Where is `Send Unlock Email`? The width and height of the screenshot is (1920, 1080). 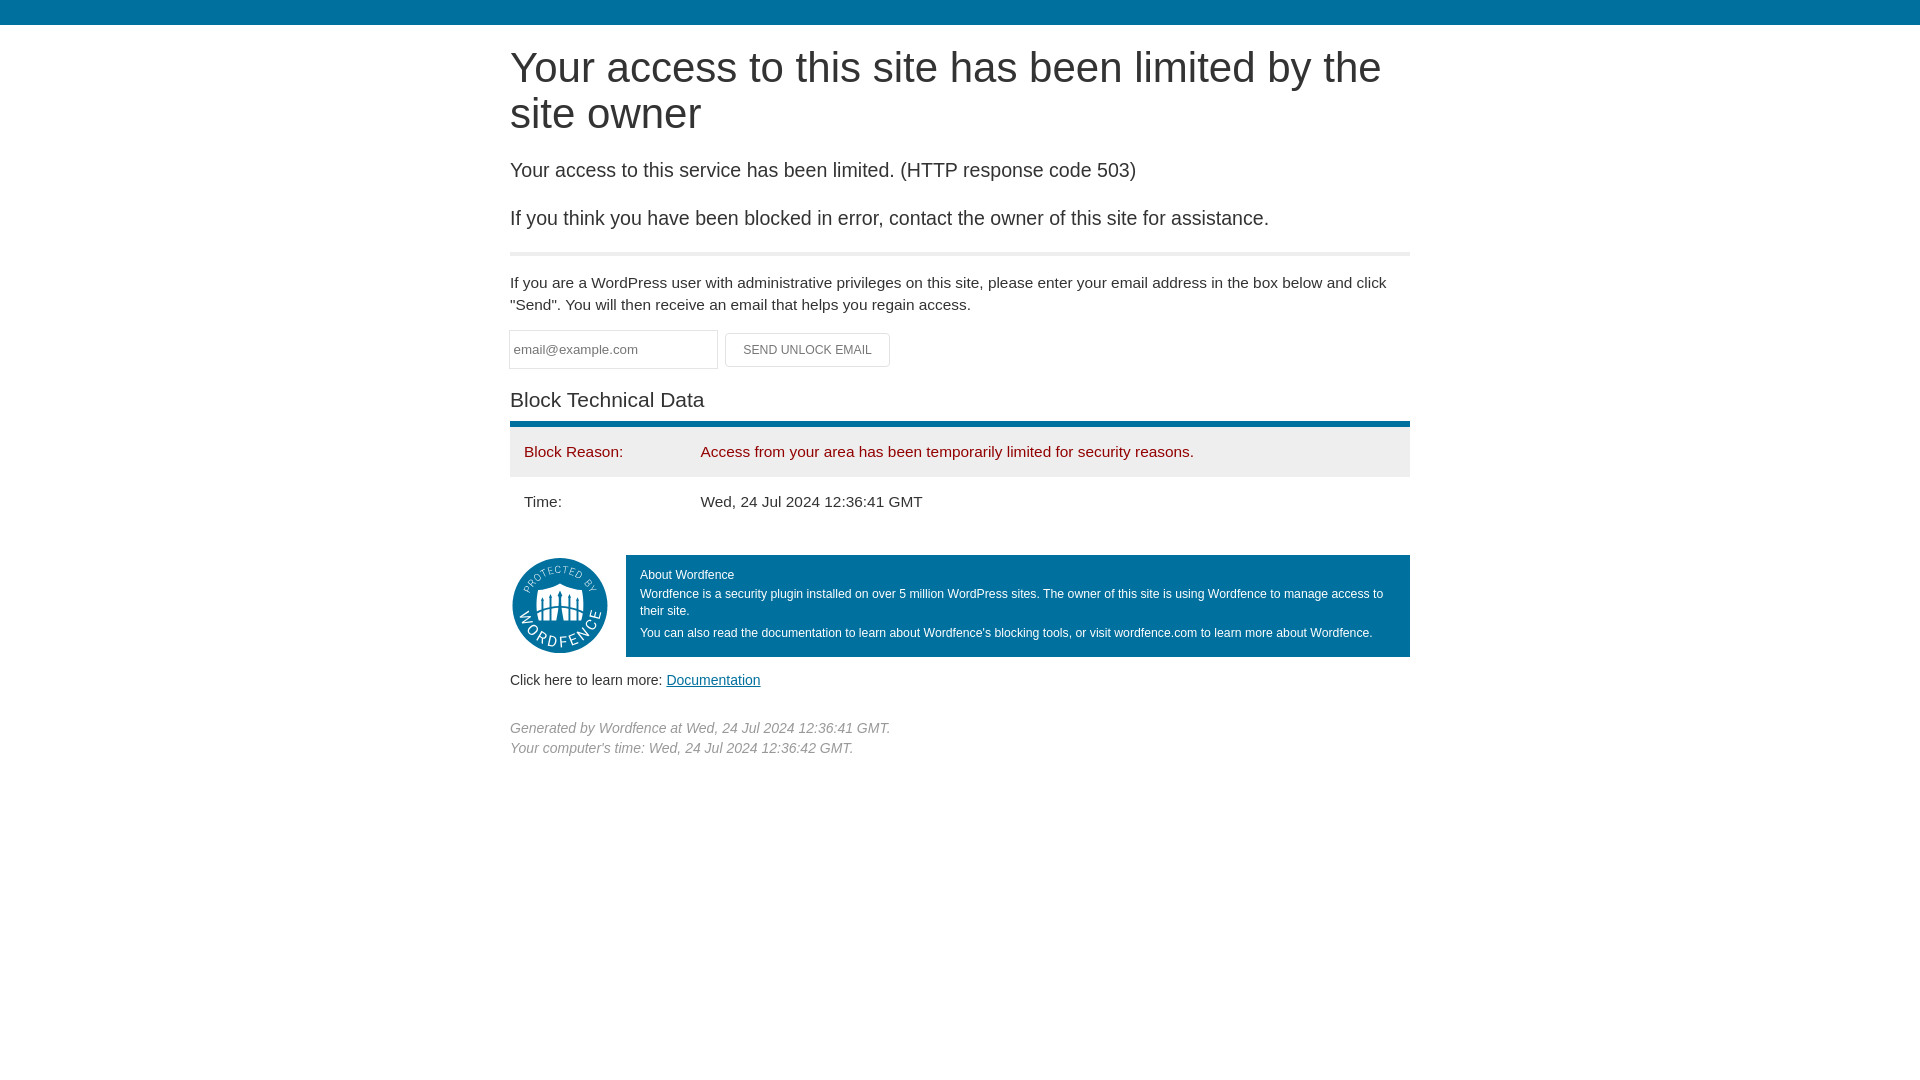 Send Unlock Email is located at coordinates (808, 350).